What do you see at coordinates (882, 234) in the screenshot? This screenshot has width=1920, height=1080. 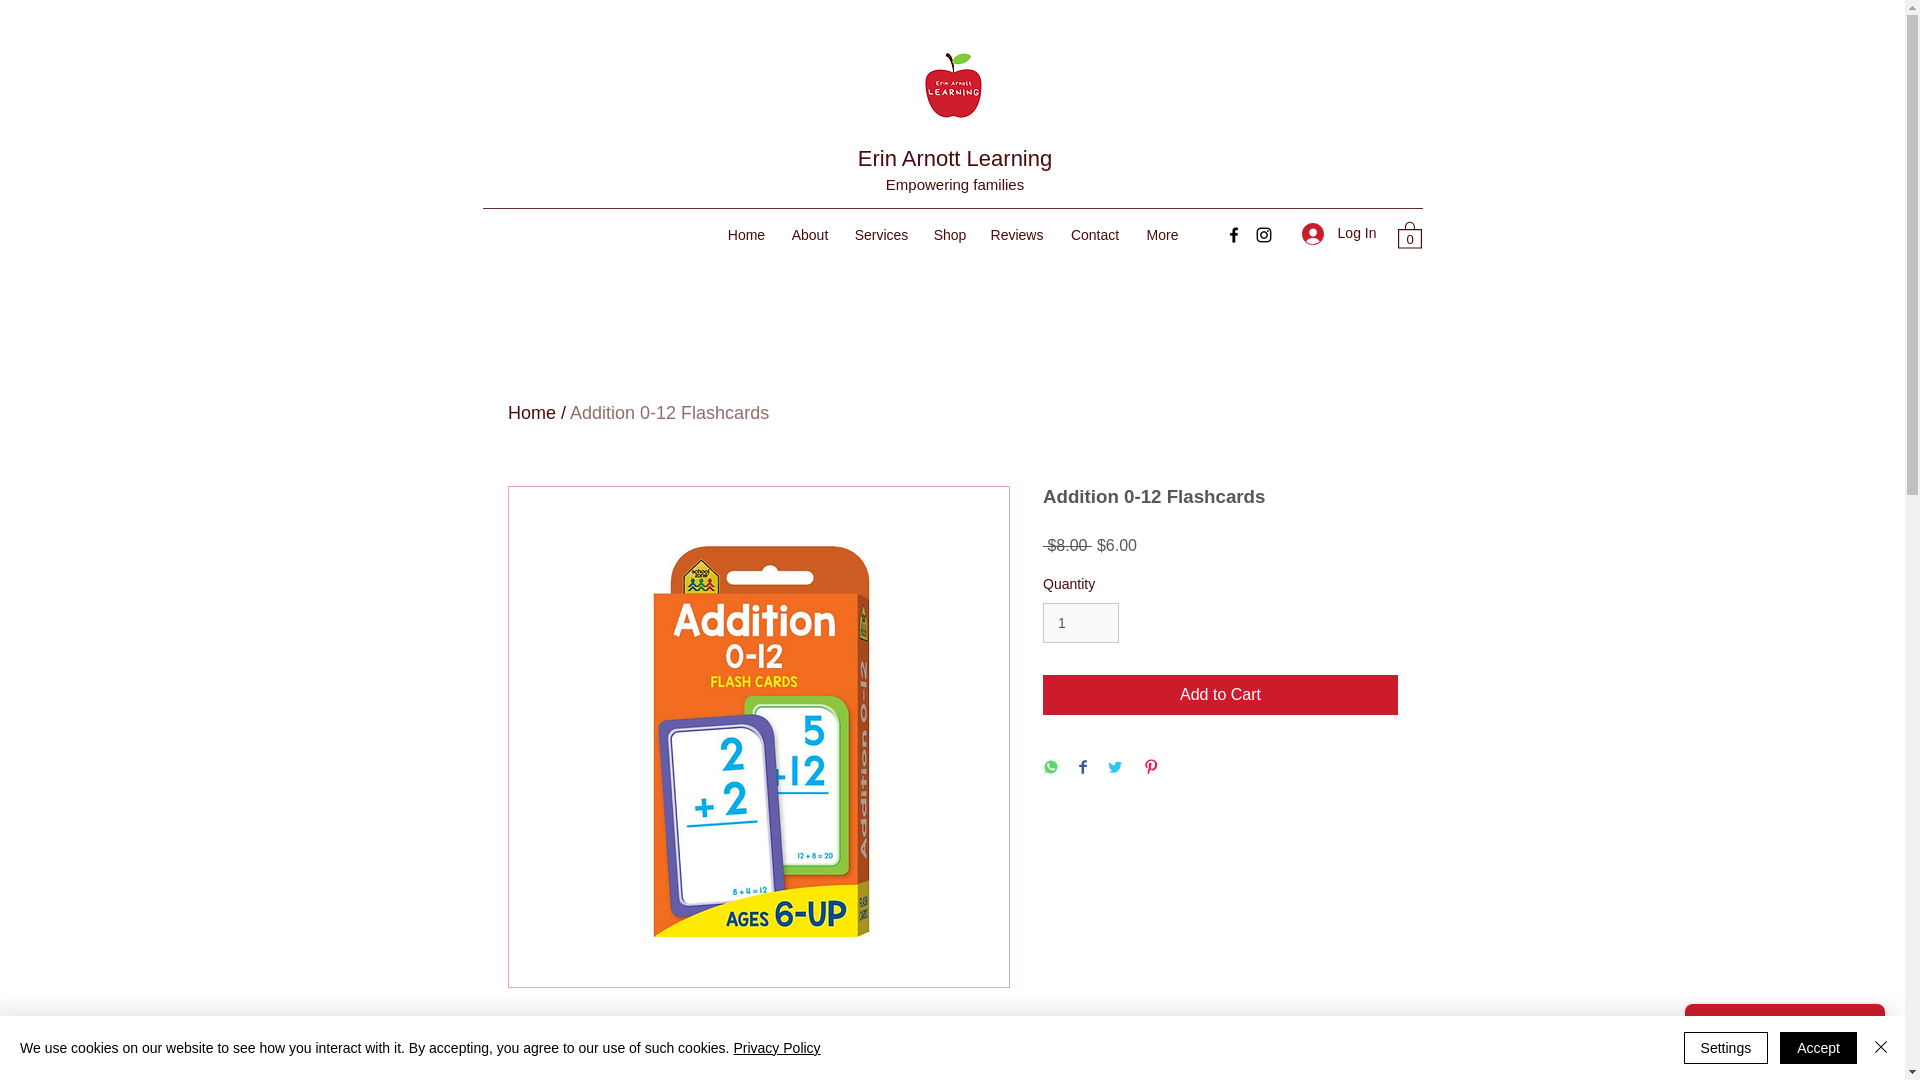 I see `Services` at bounding box center [882, 234].